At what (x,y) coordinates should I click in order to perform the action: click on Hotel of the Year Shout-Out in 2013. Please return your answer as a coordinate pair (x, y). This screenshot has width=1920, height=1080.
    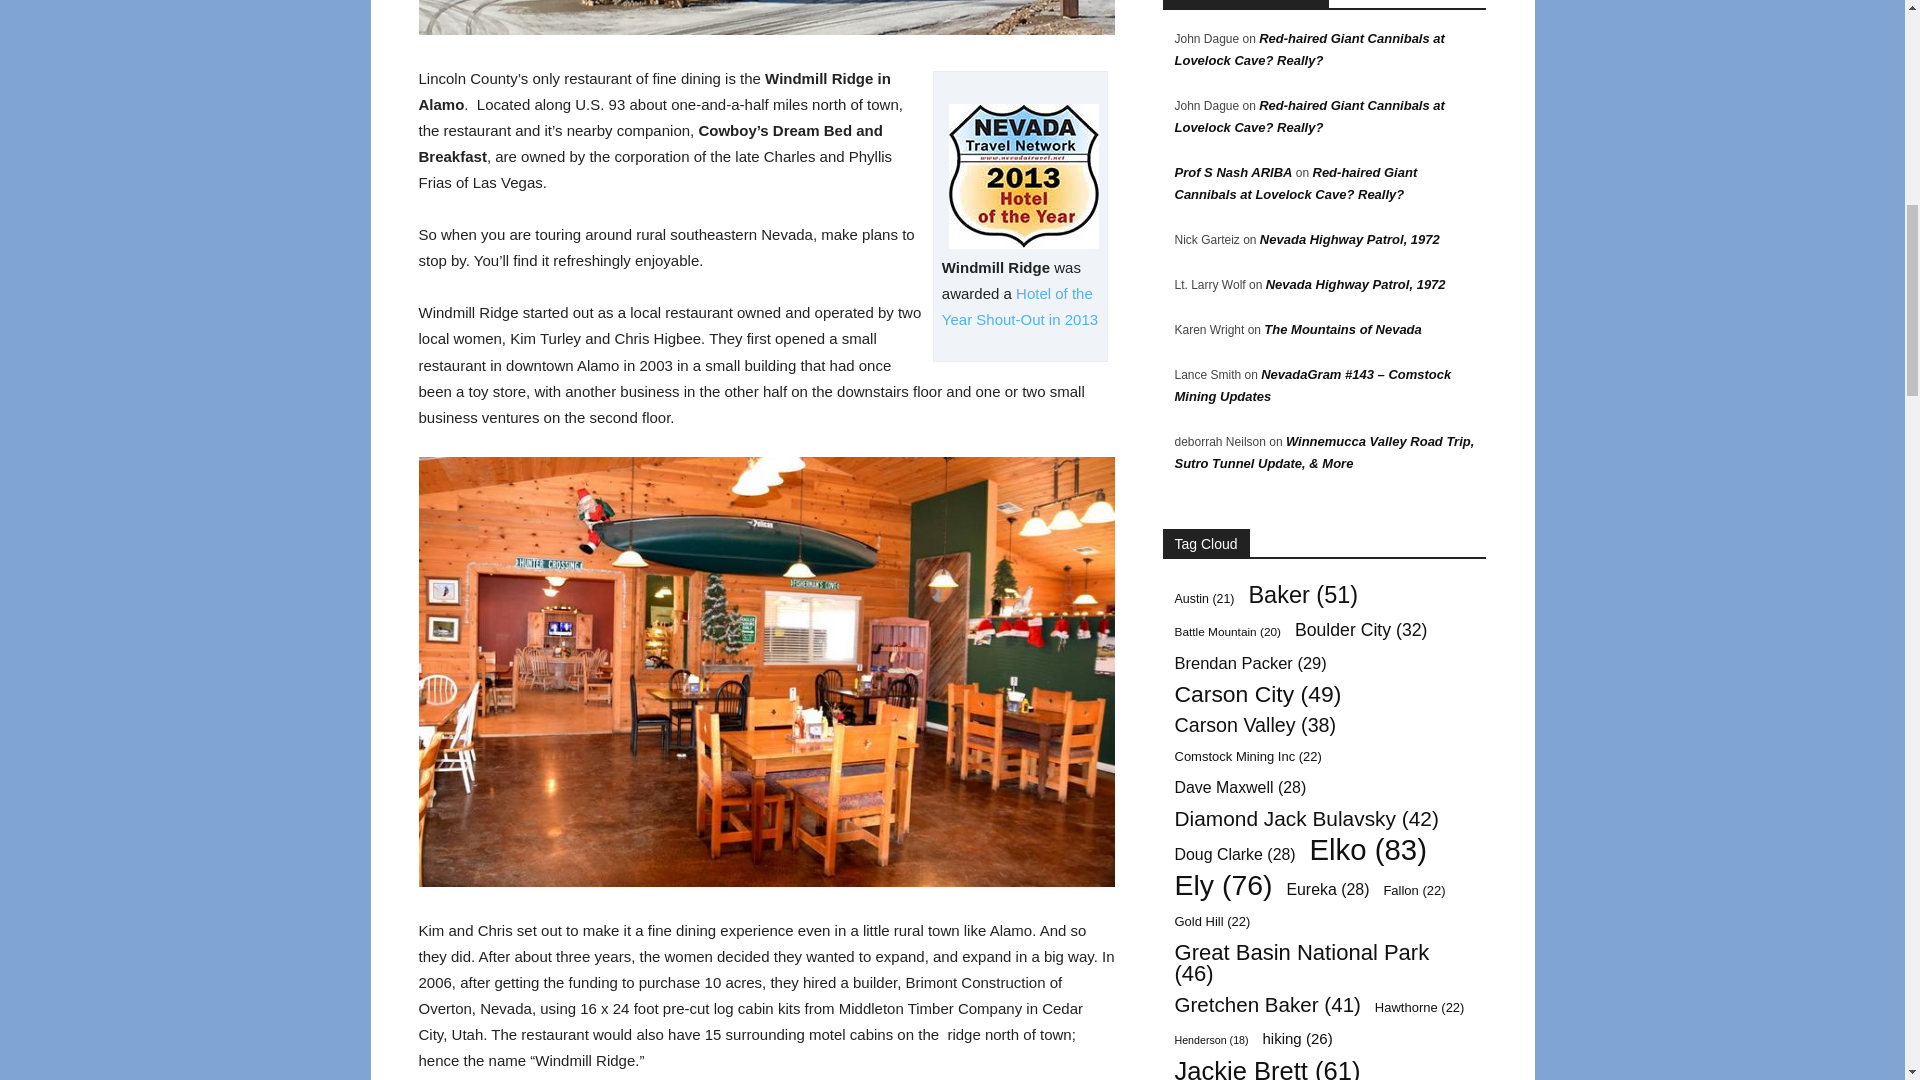
    Looking at the image, I should click on (1020, 306).